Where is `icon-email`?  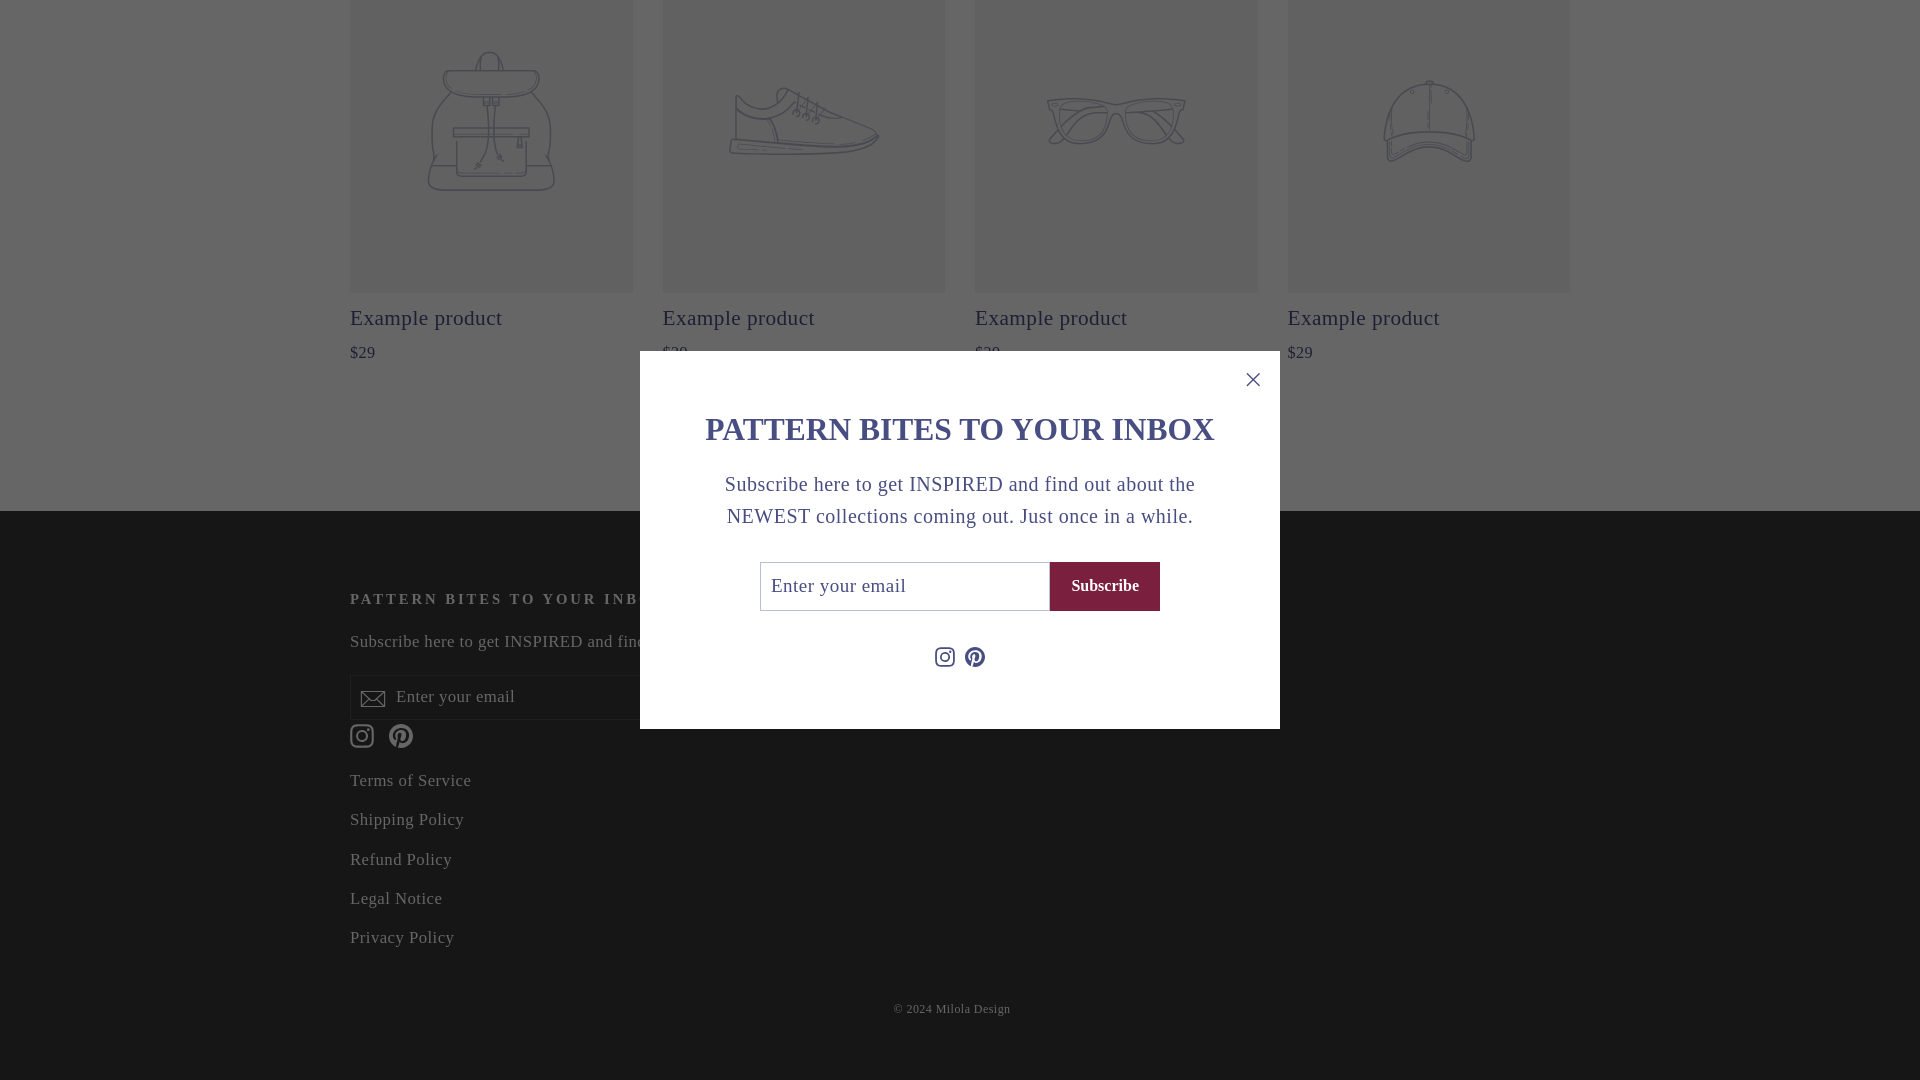 icon-email is located at coordinates (372, 698).